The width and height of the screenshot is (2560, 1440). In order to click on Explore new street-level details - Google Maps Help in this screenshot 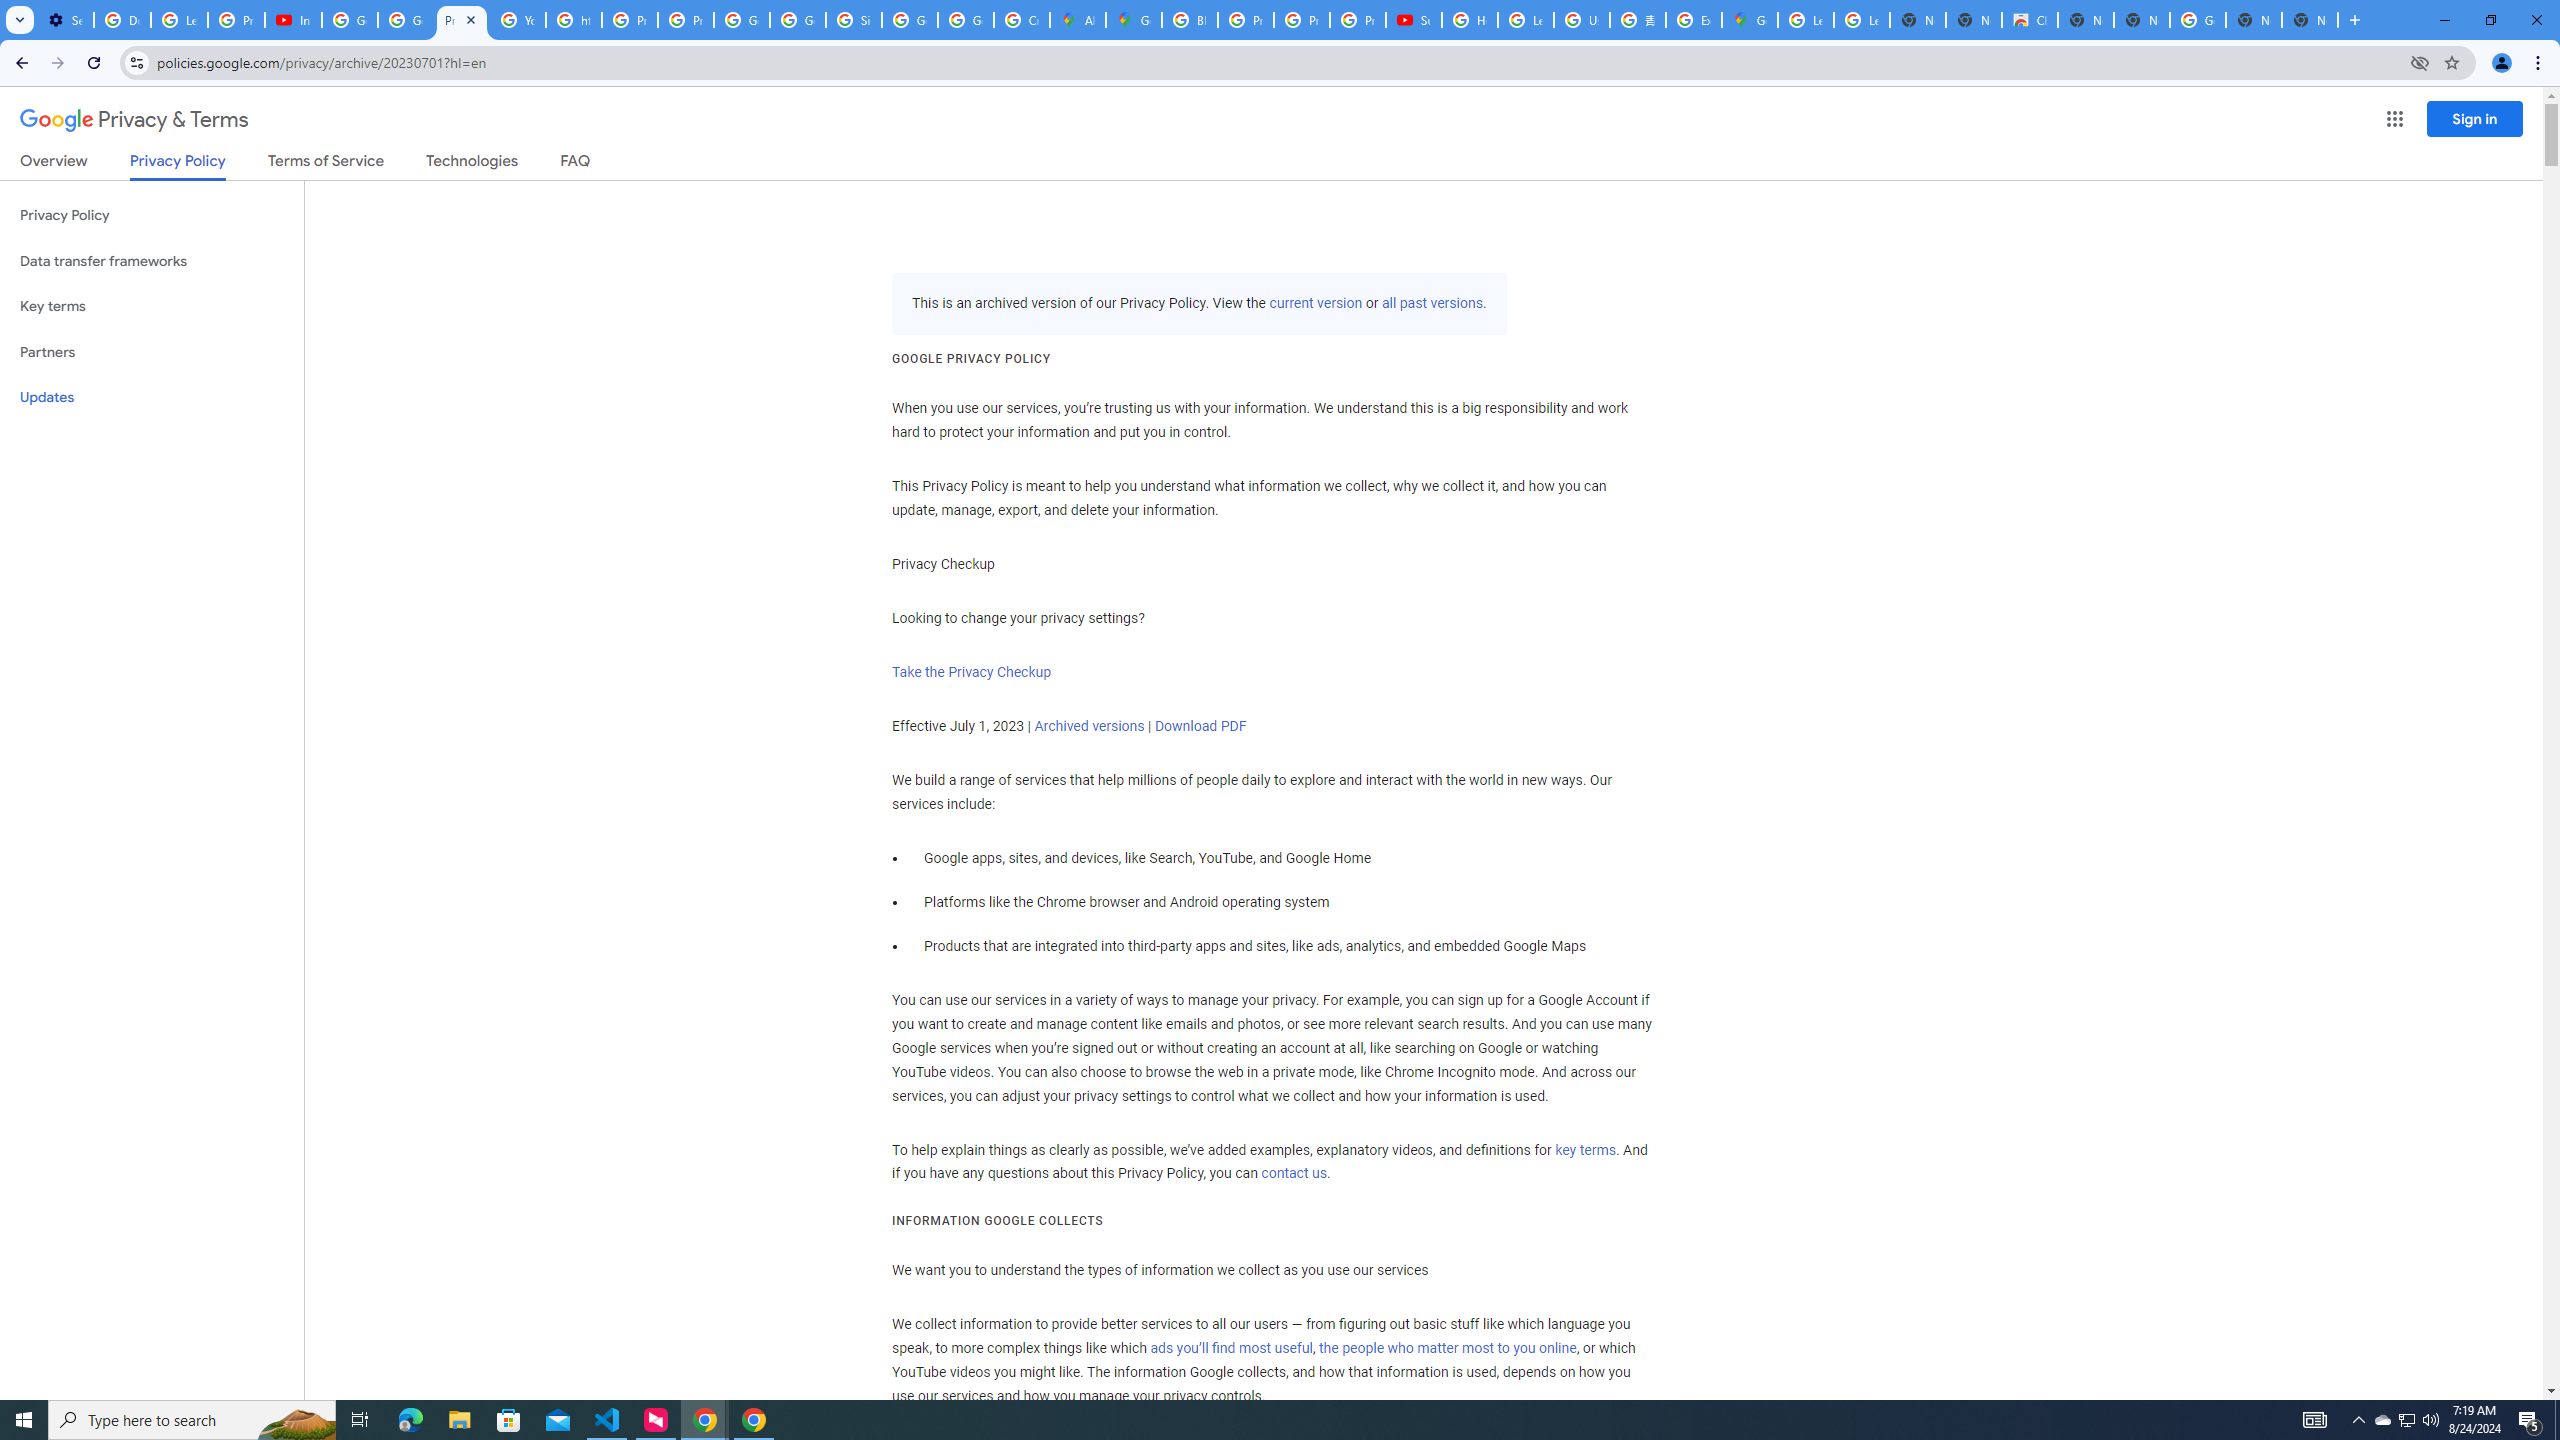, I will do `click(1693, 20)`.